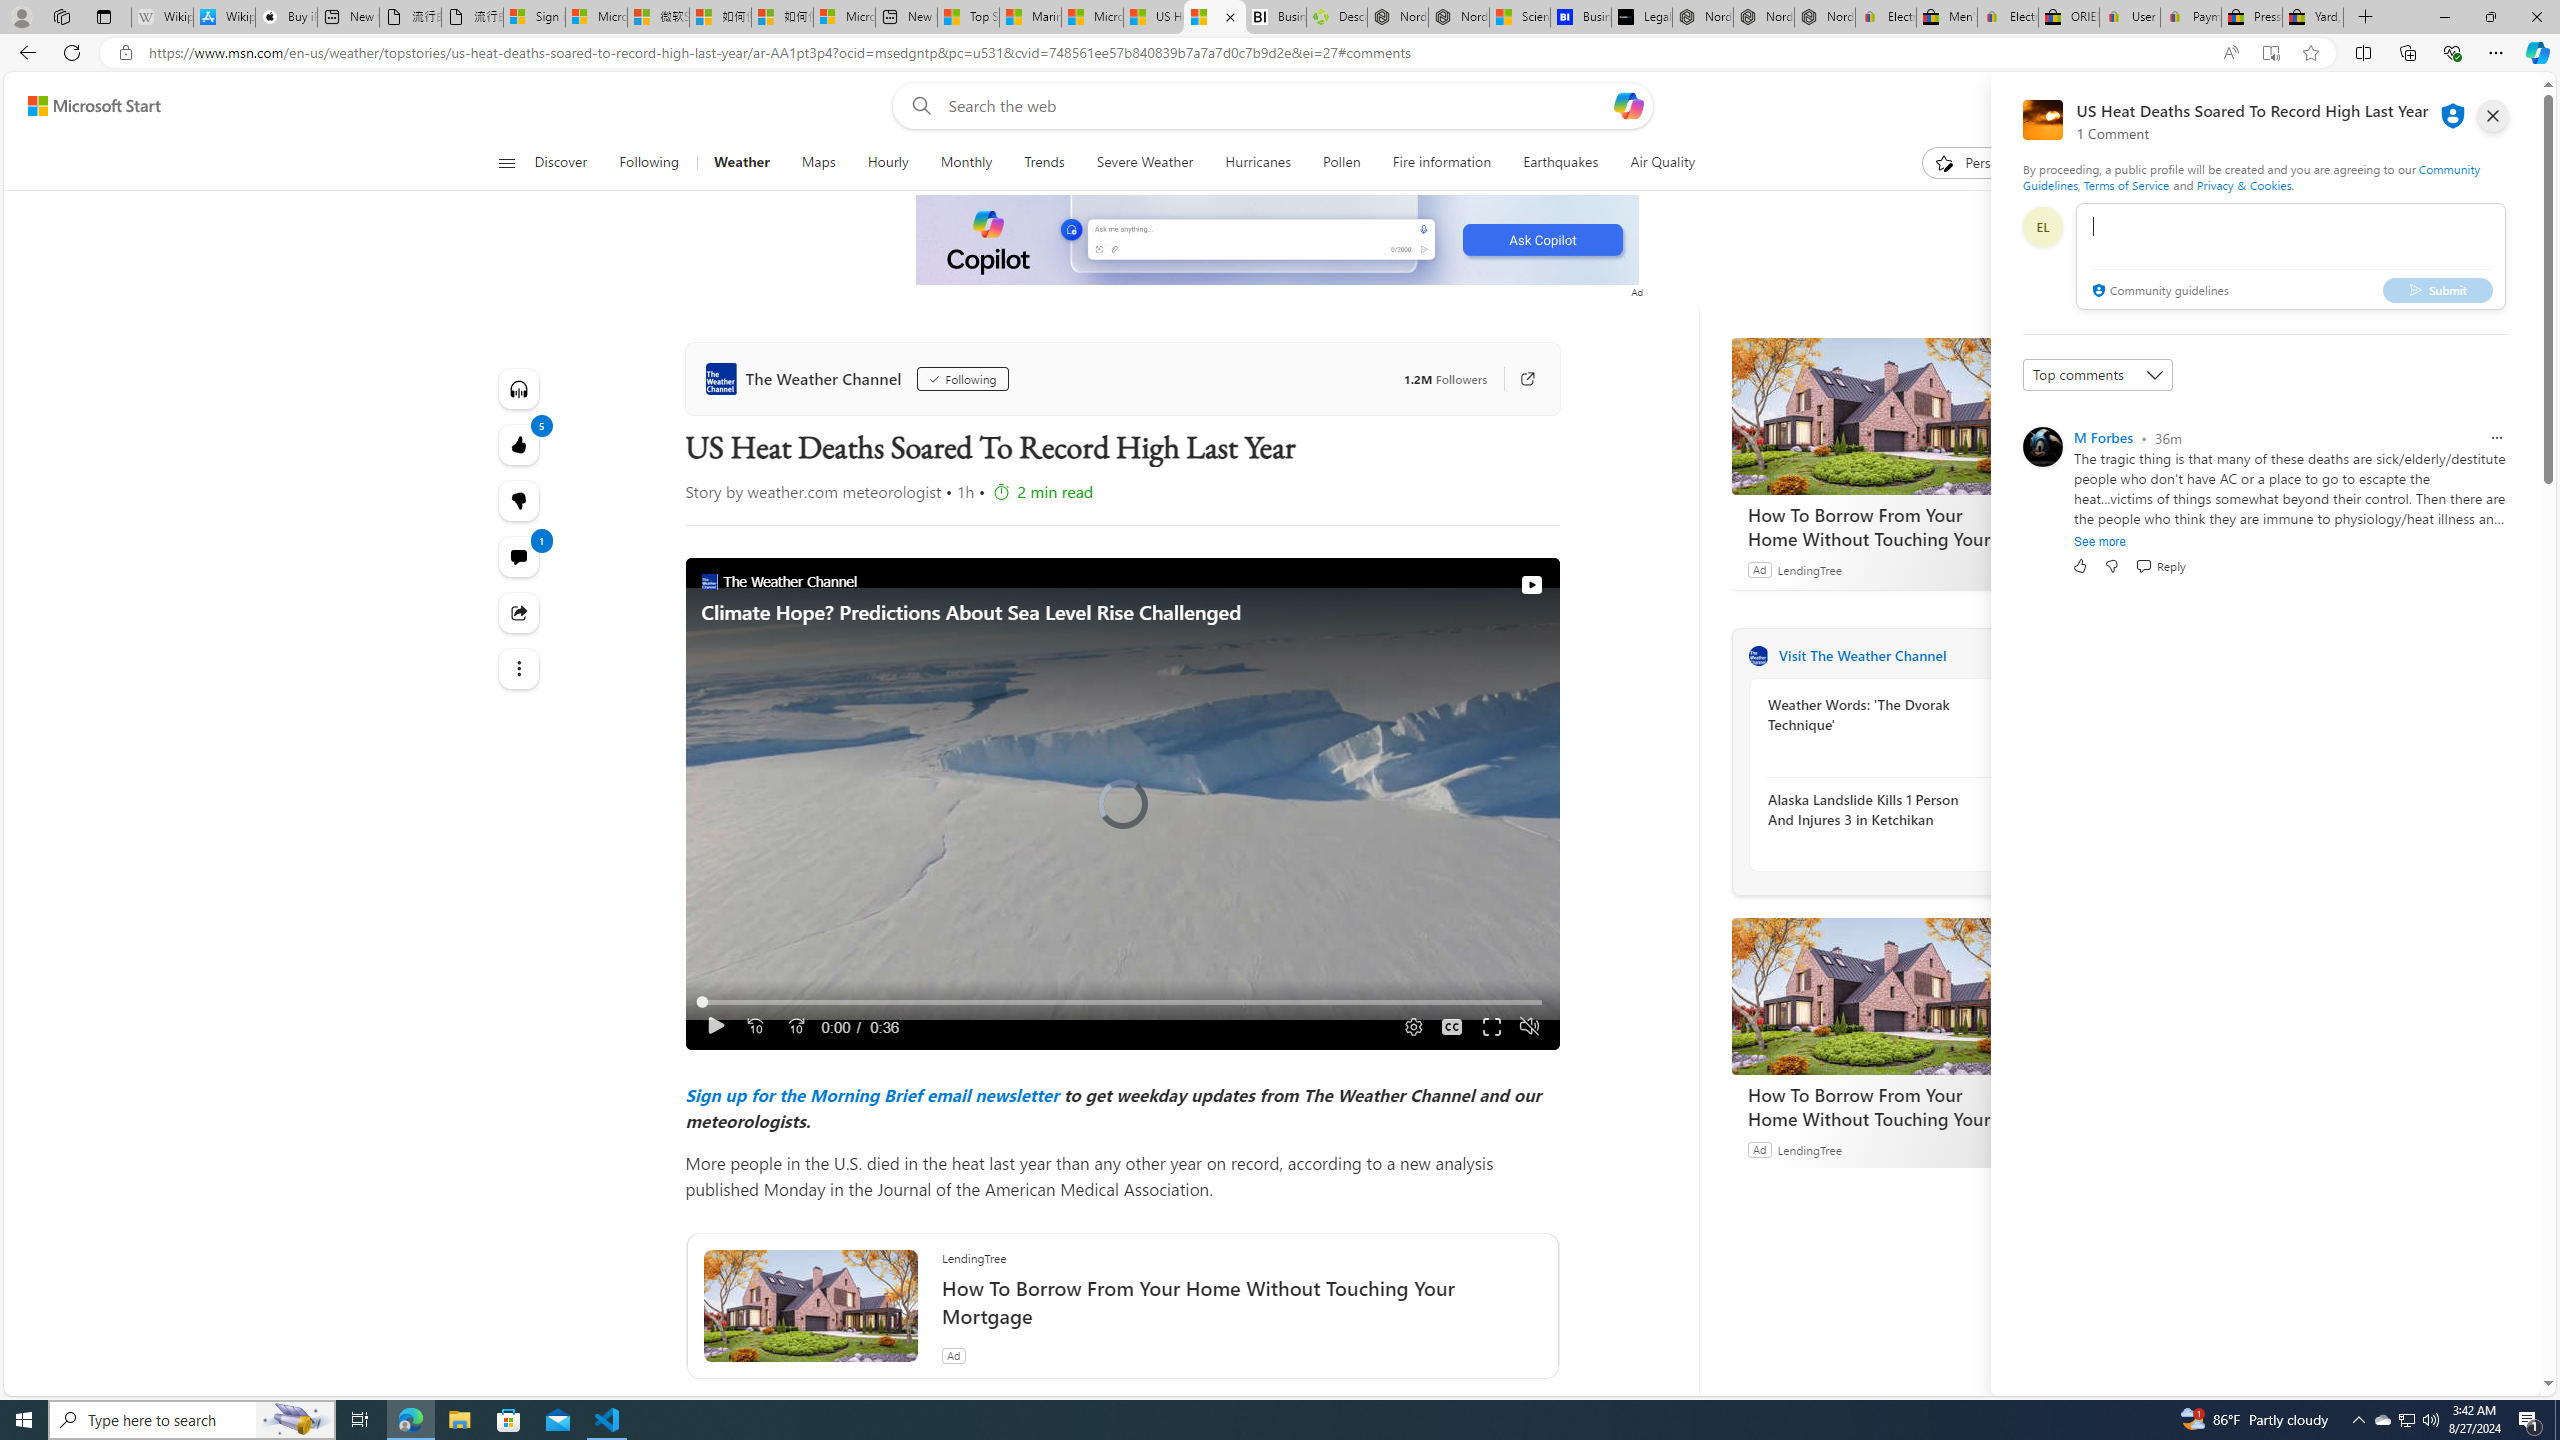 The image size is (2560, 1440). I want to click on Wikipedia - Sleeping, so click(162, 17).